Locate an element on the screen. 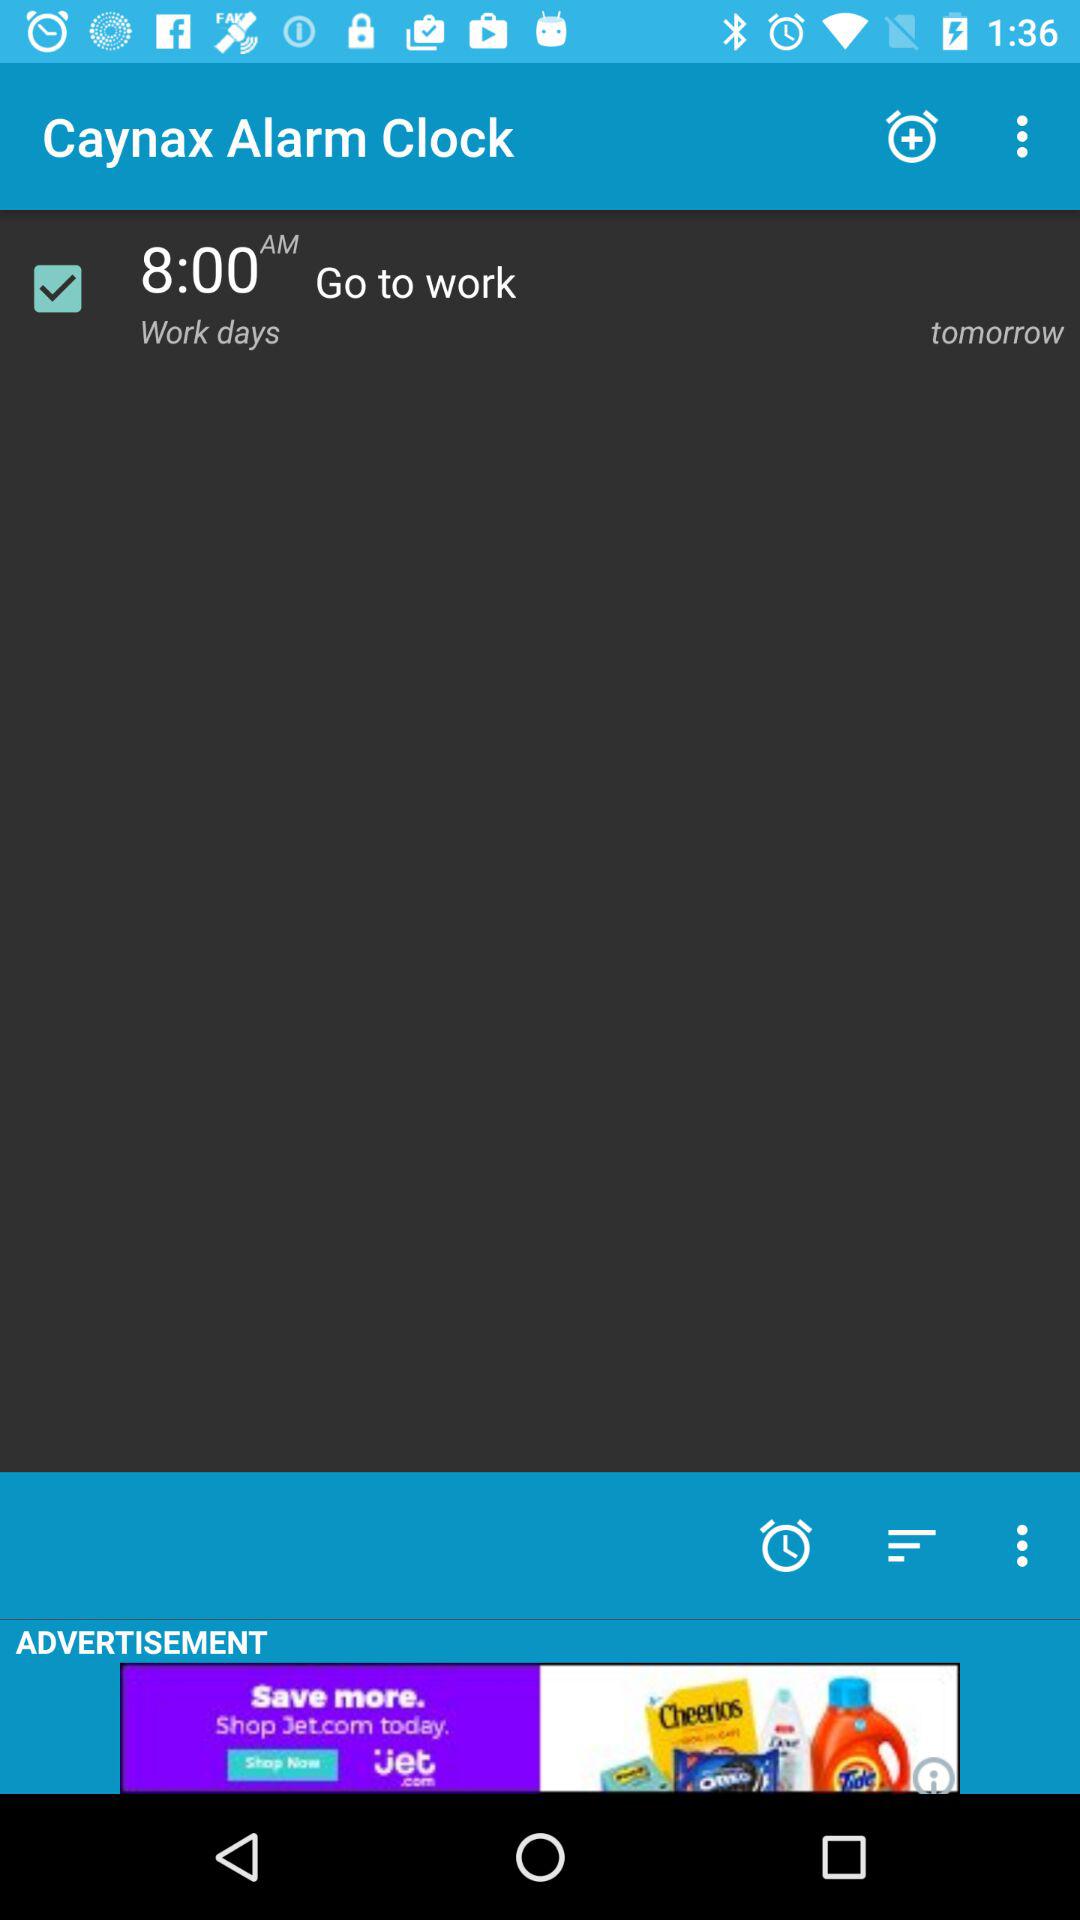 This screenshot has height=1920, width=1080. link to advertisement is located at coordinates (540, 1728).